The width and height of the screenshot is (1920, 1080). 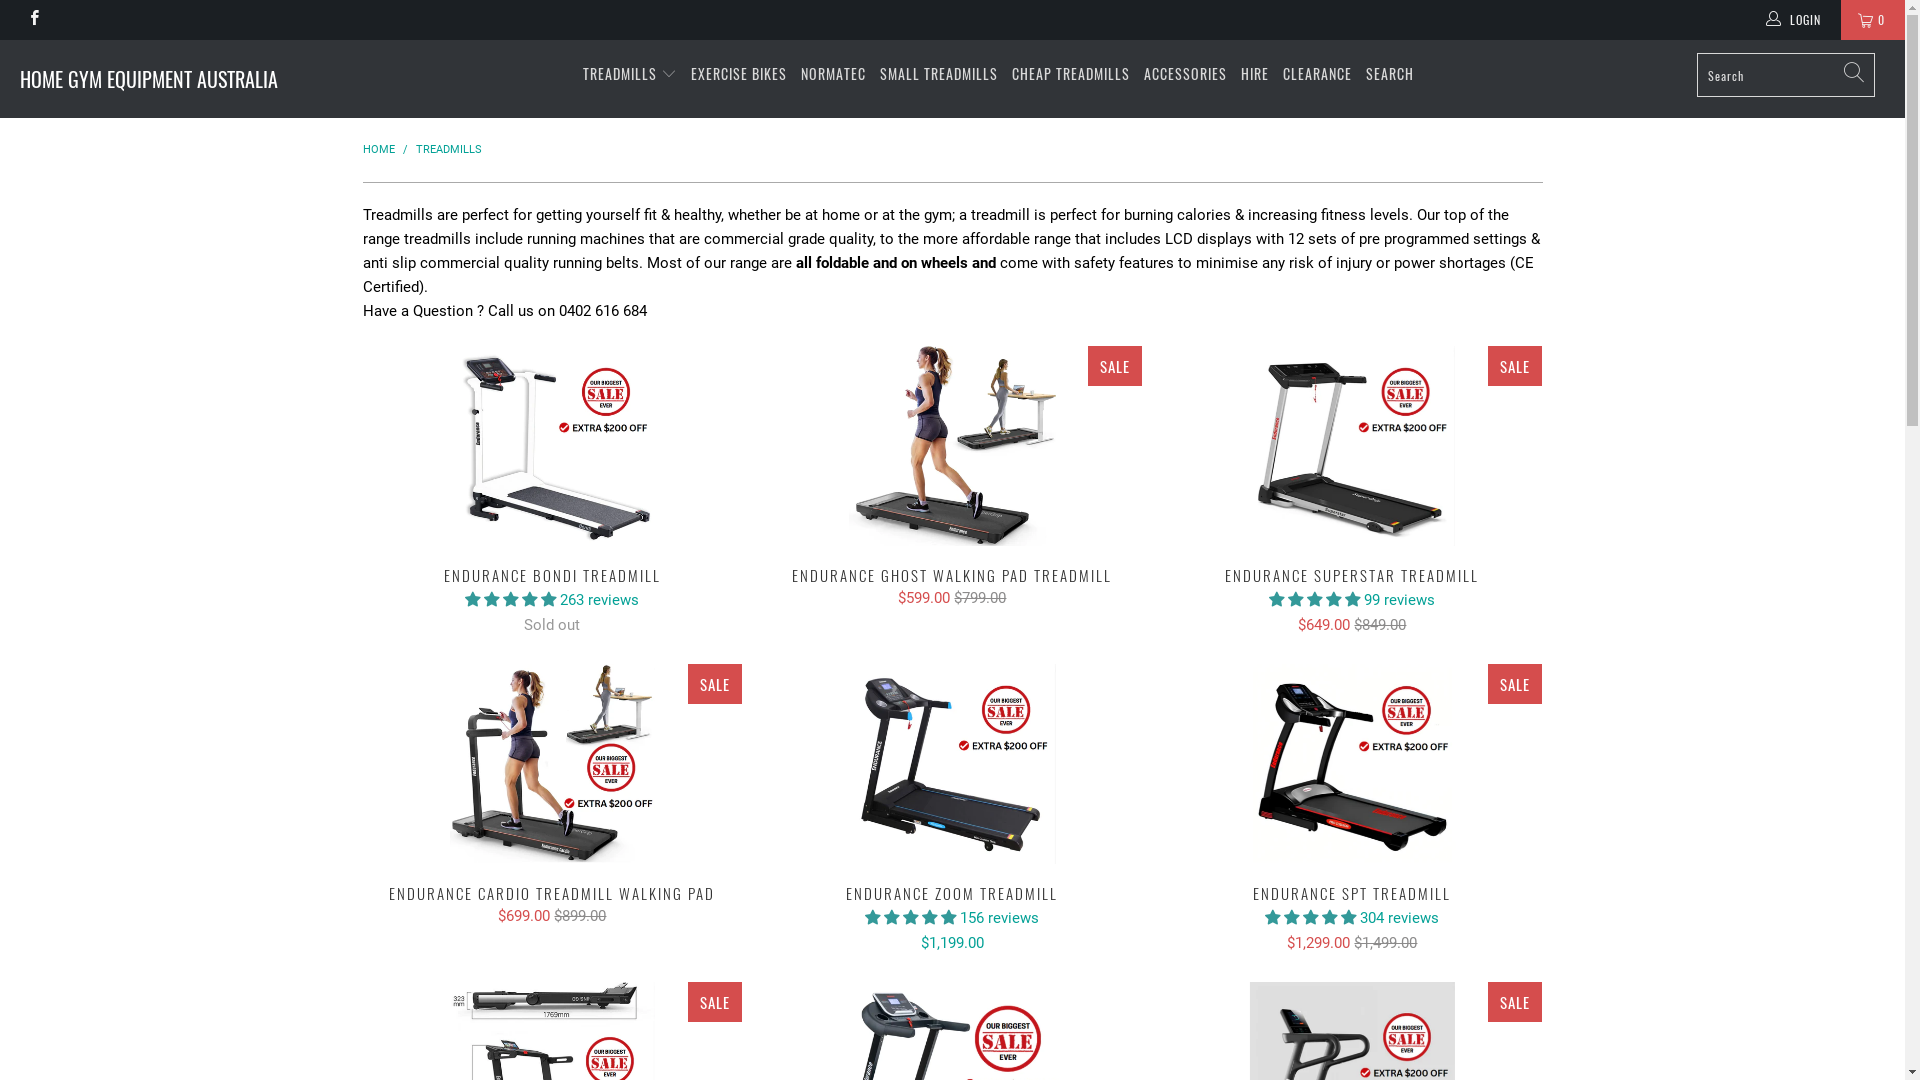 I want to click on LOGIN, so click(x=1795, y=20).